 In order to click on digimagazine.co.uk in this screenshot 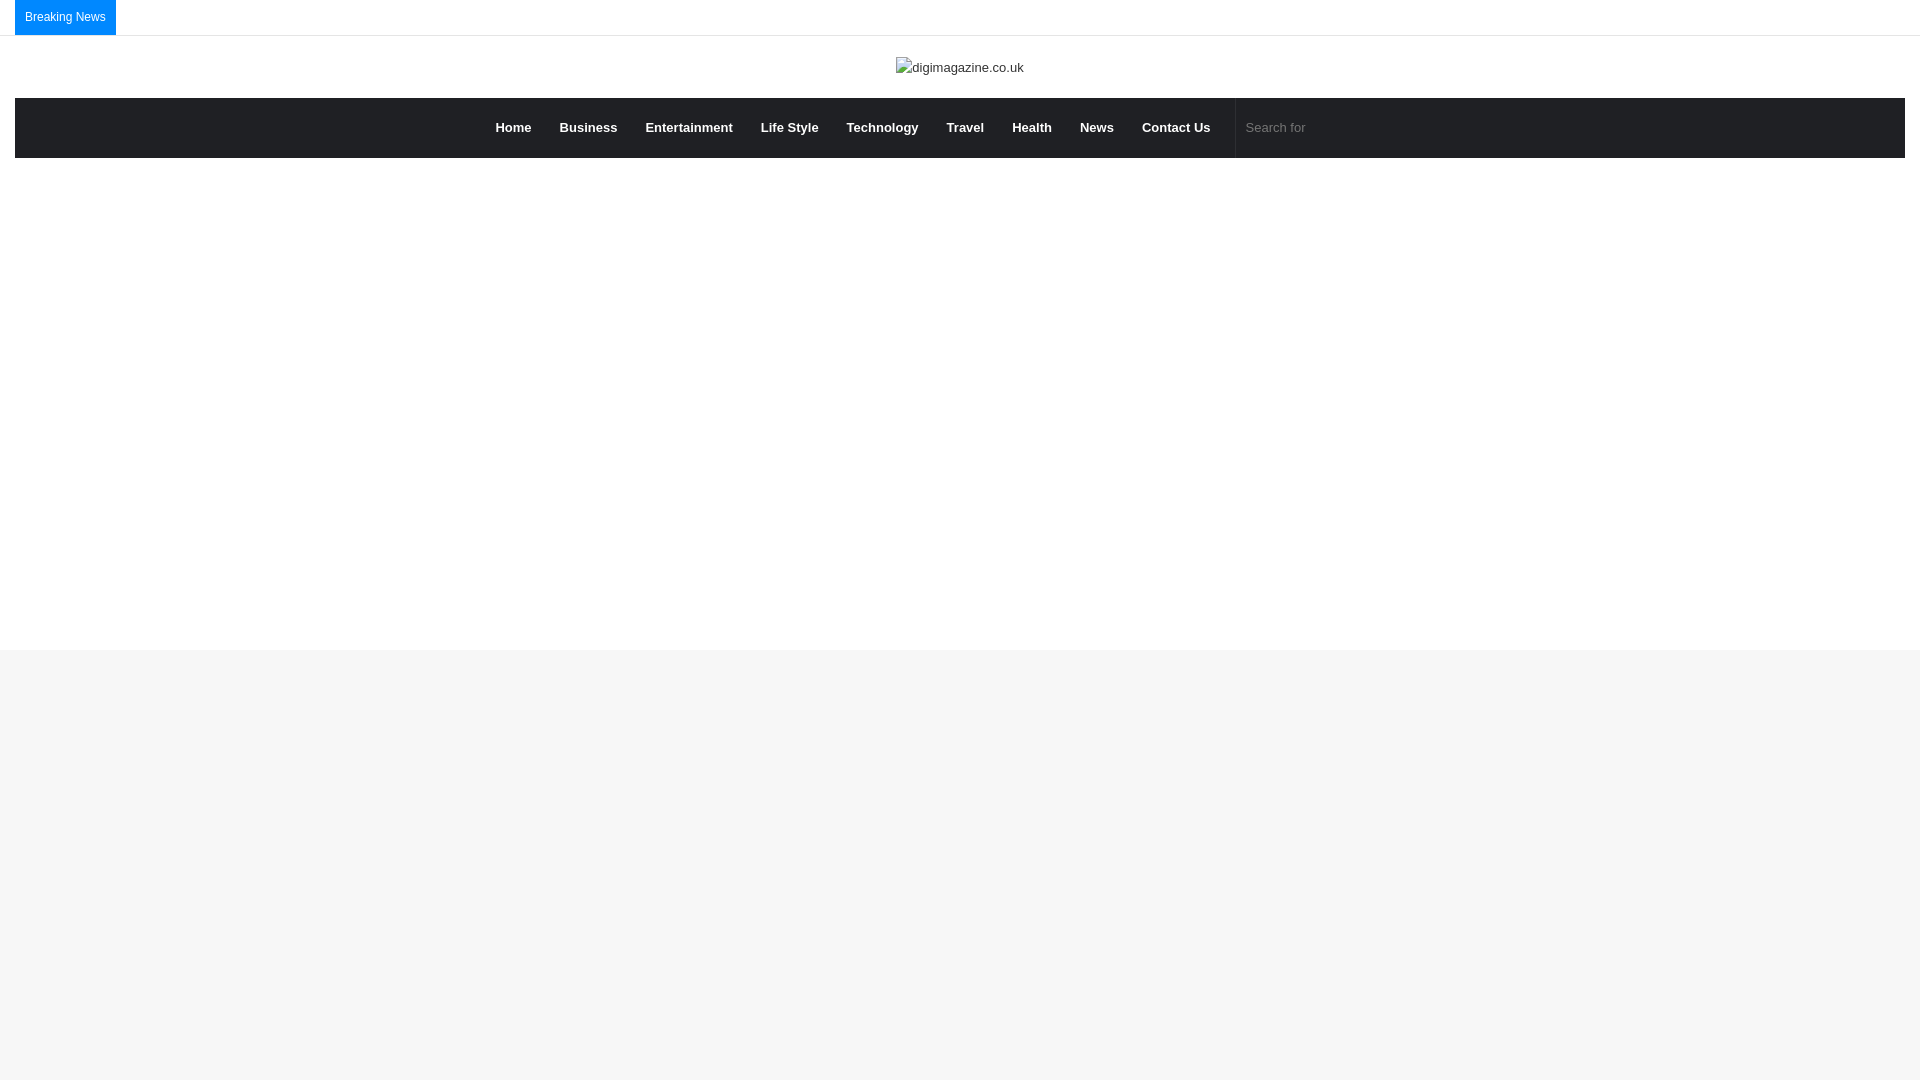, I will do `click(960, 66)`.